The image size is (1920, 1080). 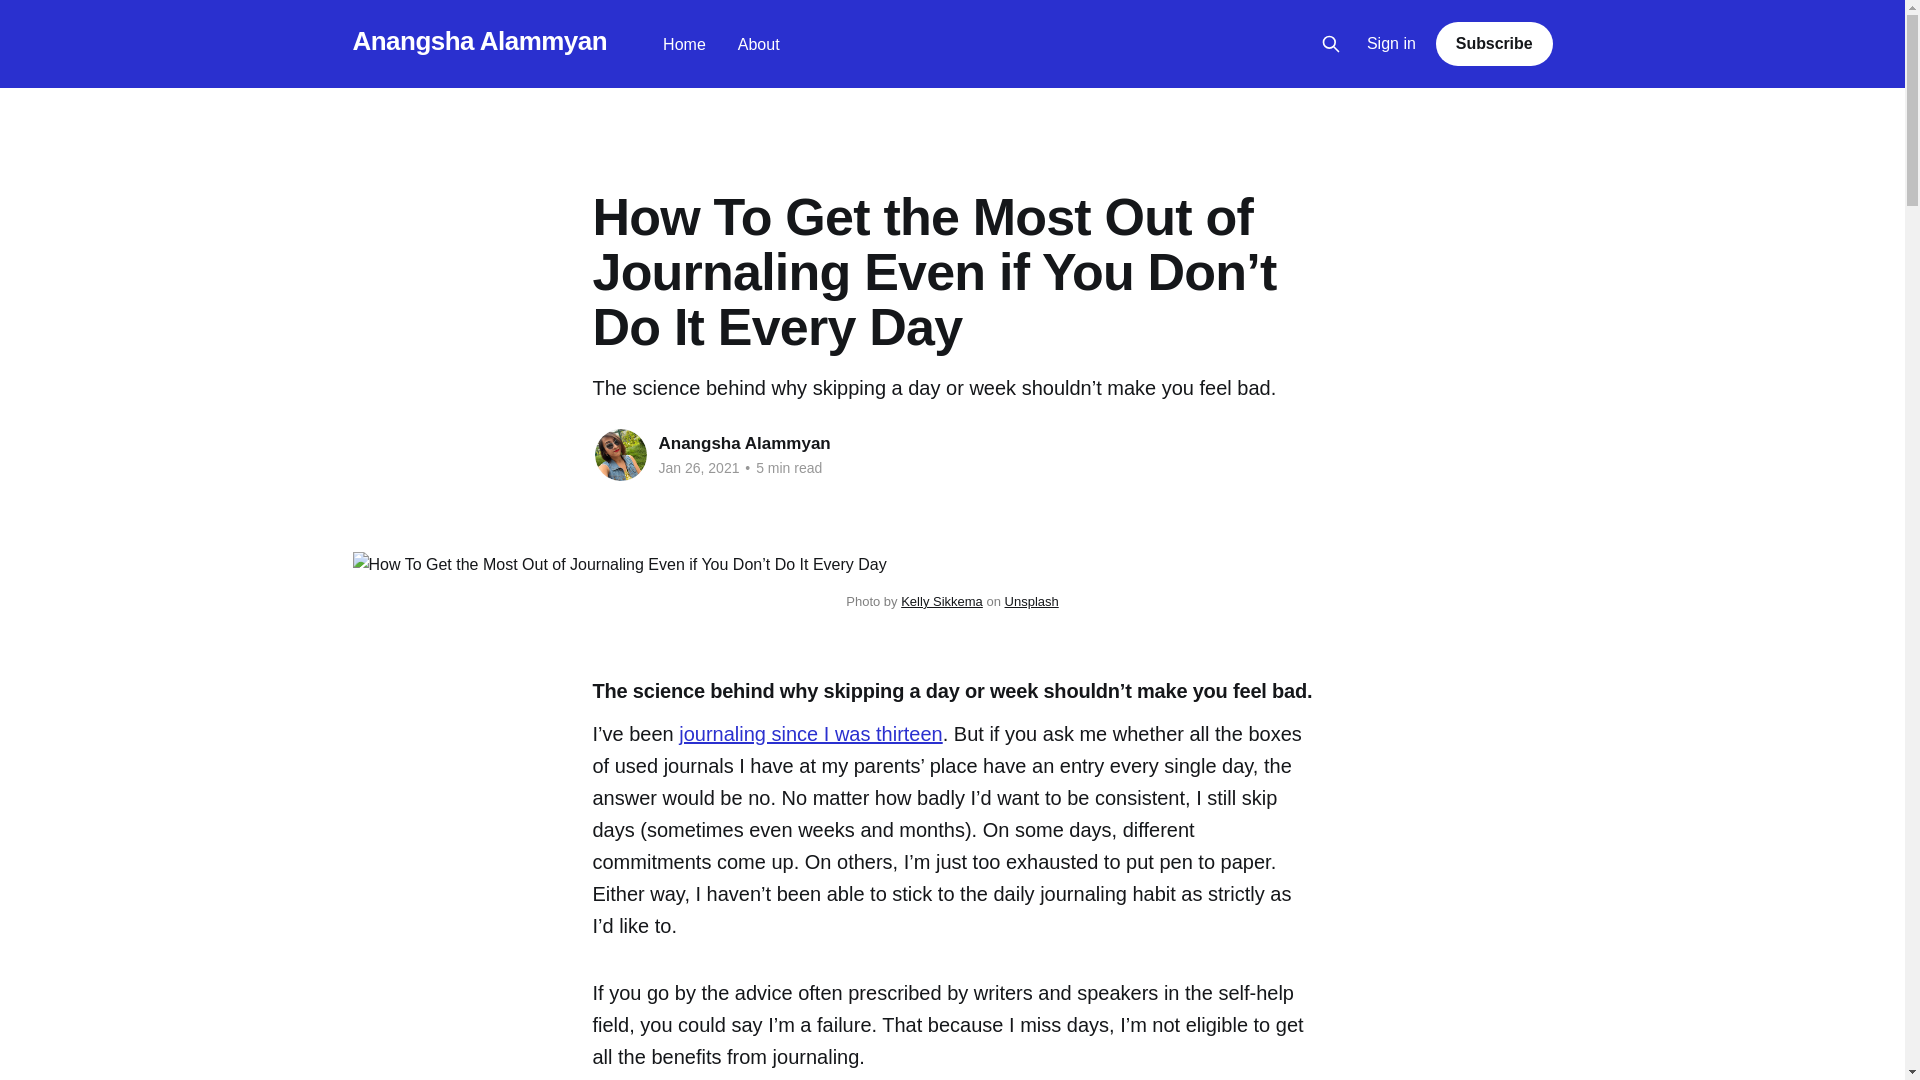 What do you see at coordinates (810, 734) in the screenshot?
I see `journaling since I was thirteen` at bounding box center [810, 734].